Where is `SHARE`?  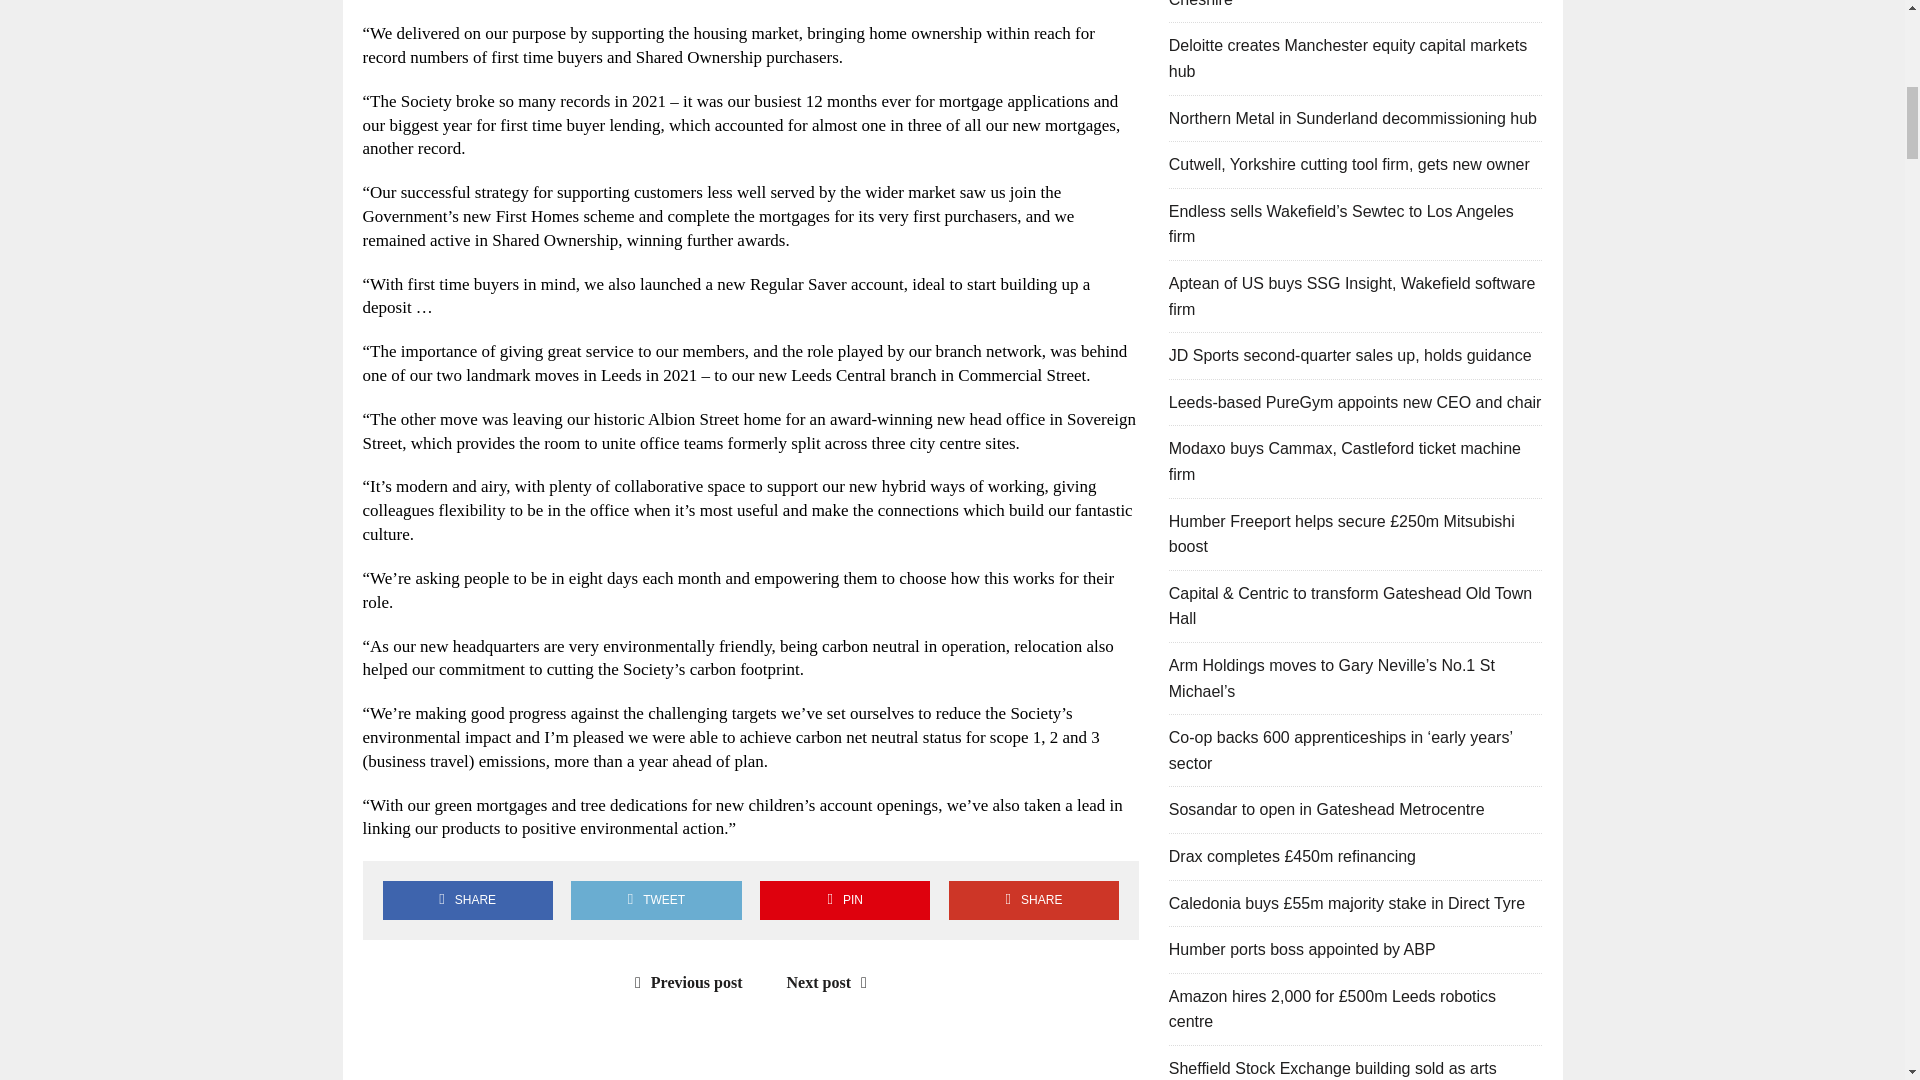 SHARE is located at coordinates (1034, 900).